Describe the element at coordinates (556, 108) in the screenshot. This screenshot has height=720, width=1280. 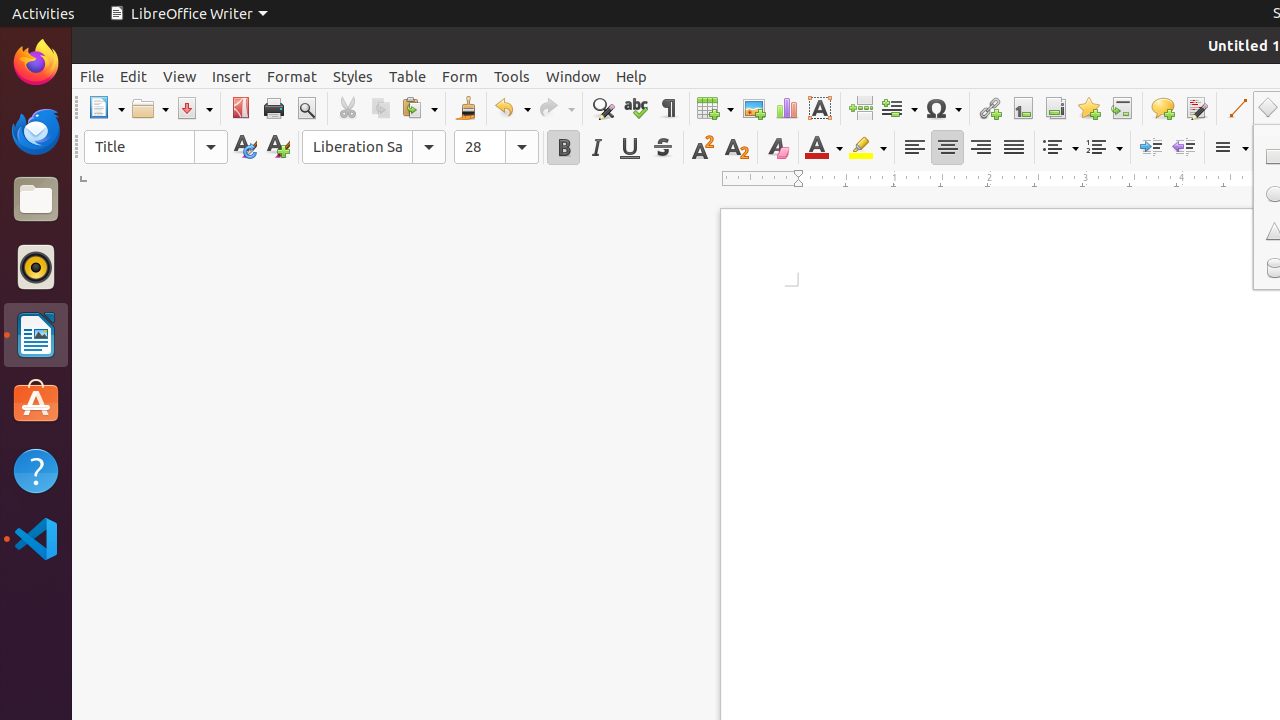
I see `Redo` at that location.